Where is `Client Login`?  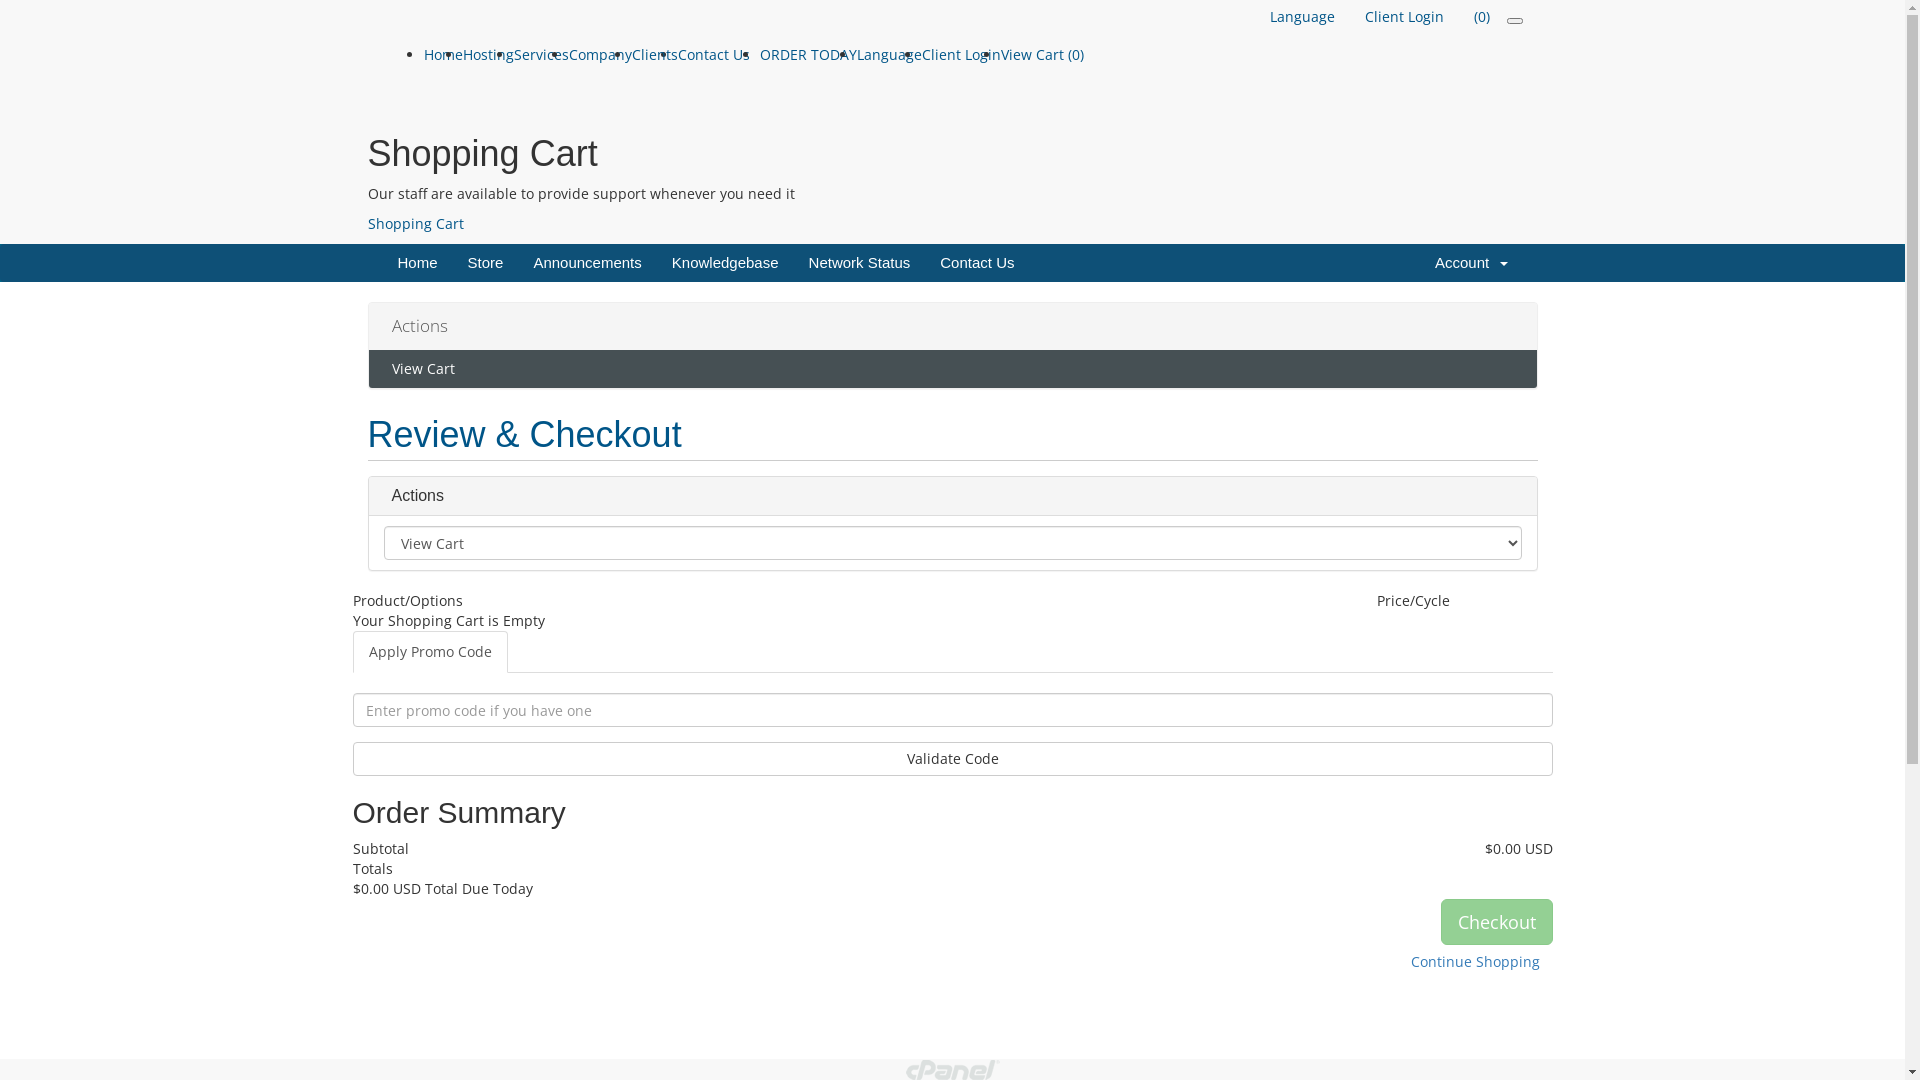 Client Login is located at coordinates (962, 54).